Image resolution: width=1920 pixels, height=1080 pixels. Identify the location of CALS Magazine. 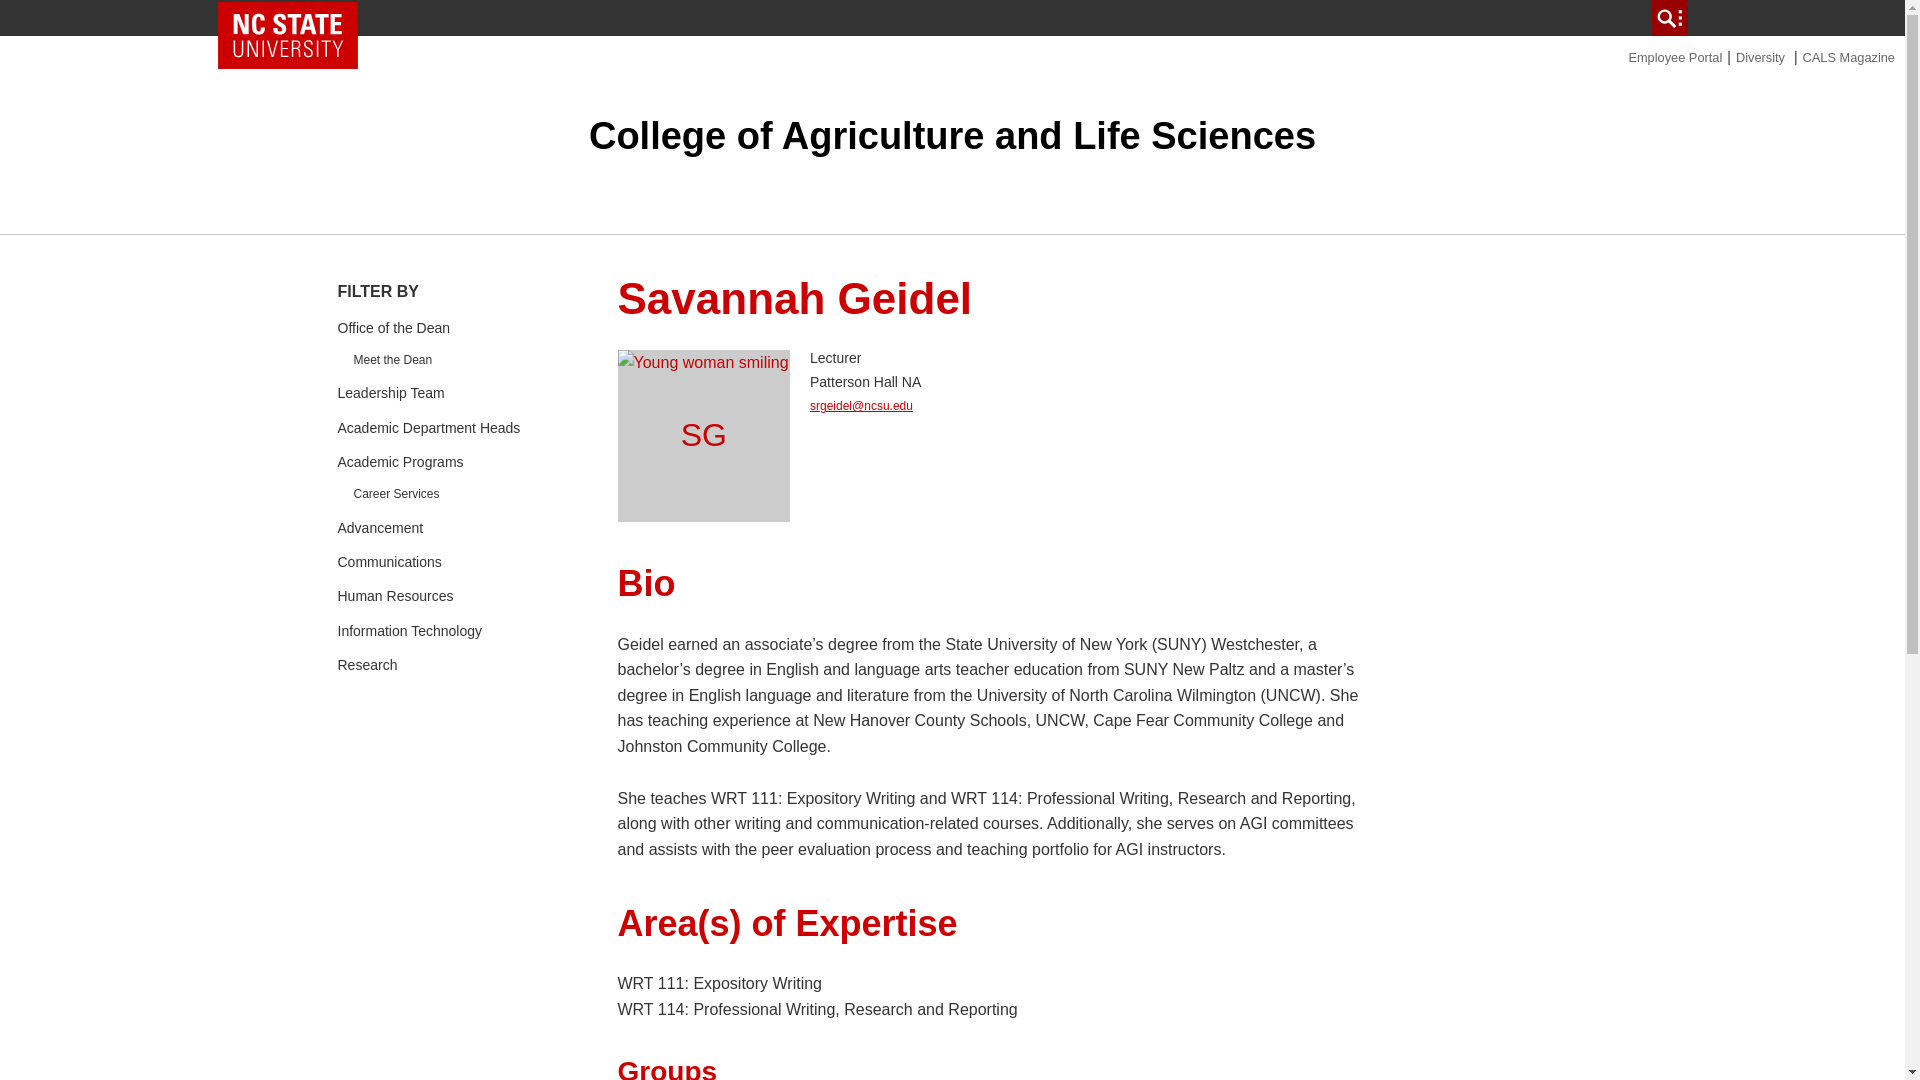
(1848, 56).